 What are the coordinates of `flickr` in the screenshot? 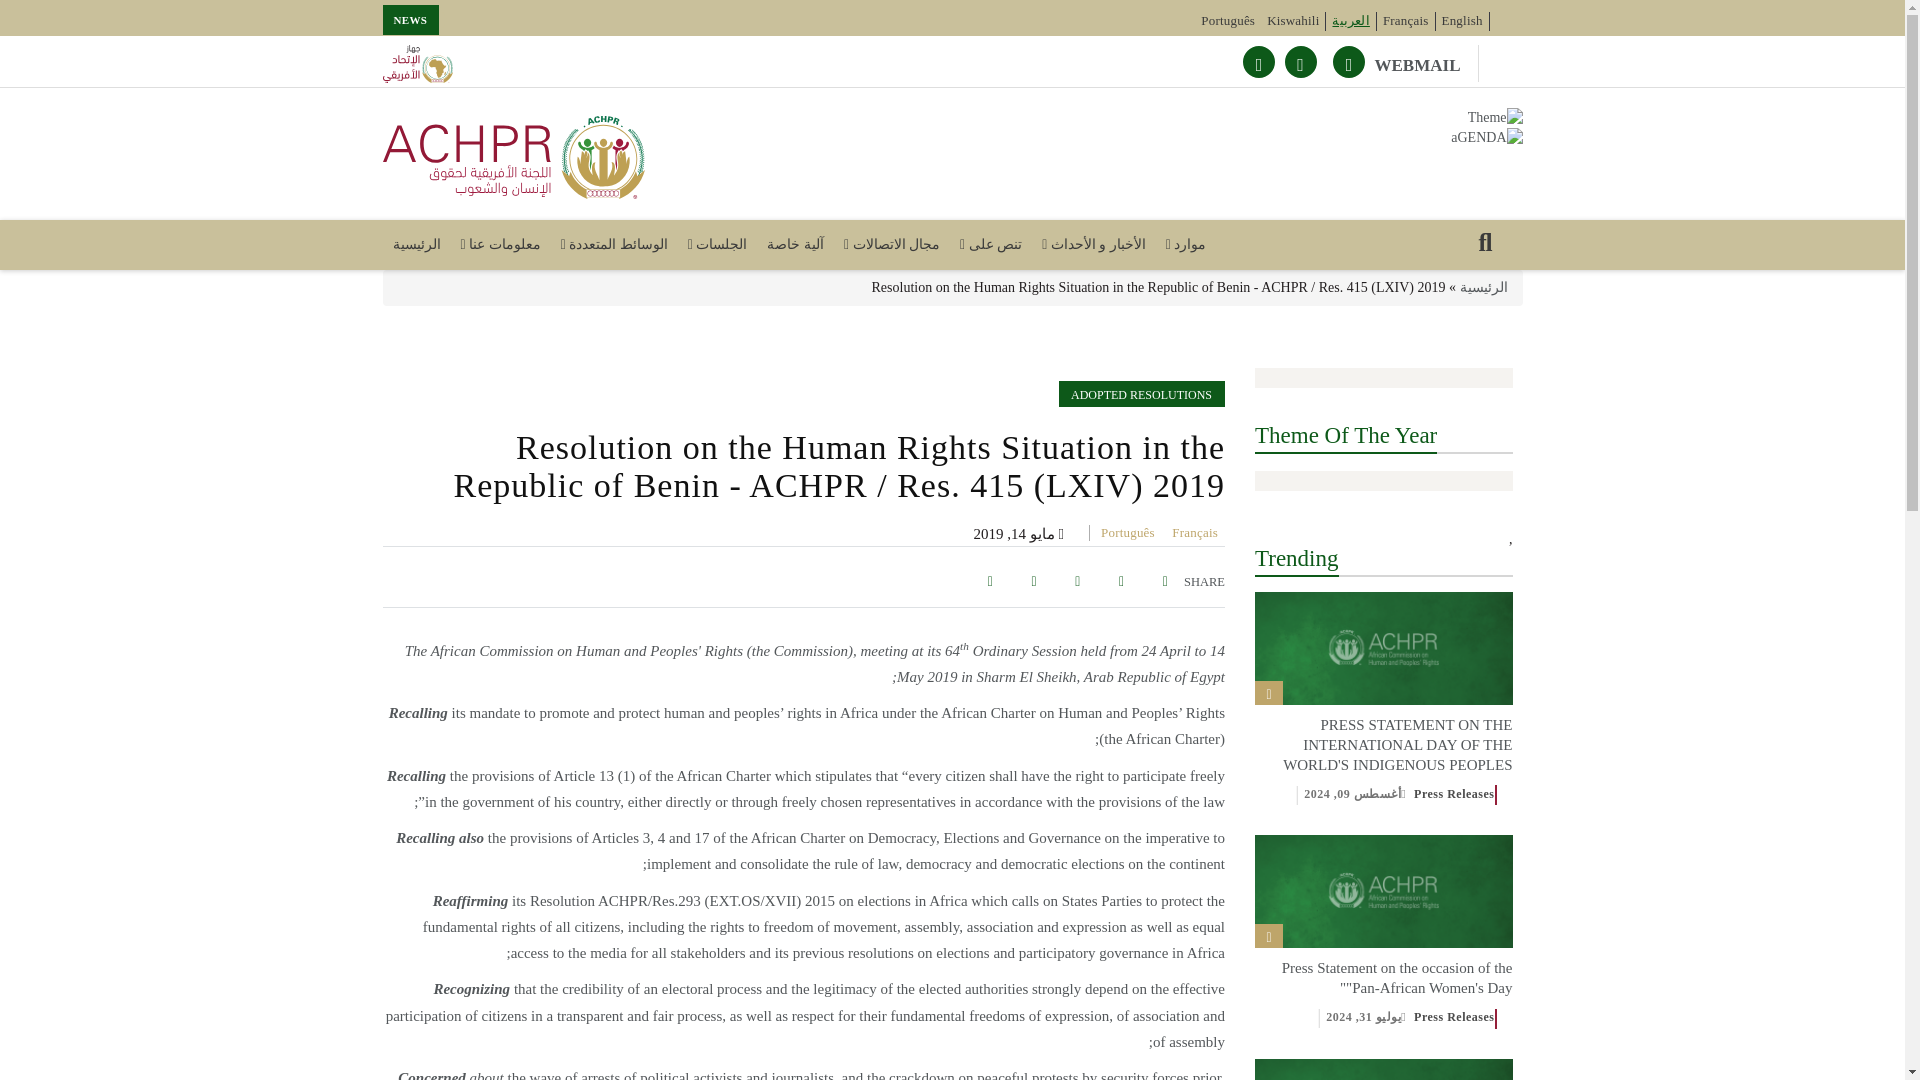 It's located at (1258, 62).